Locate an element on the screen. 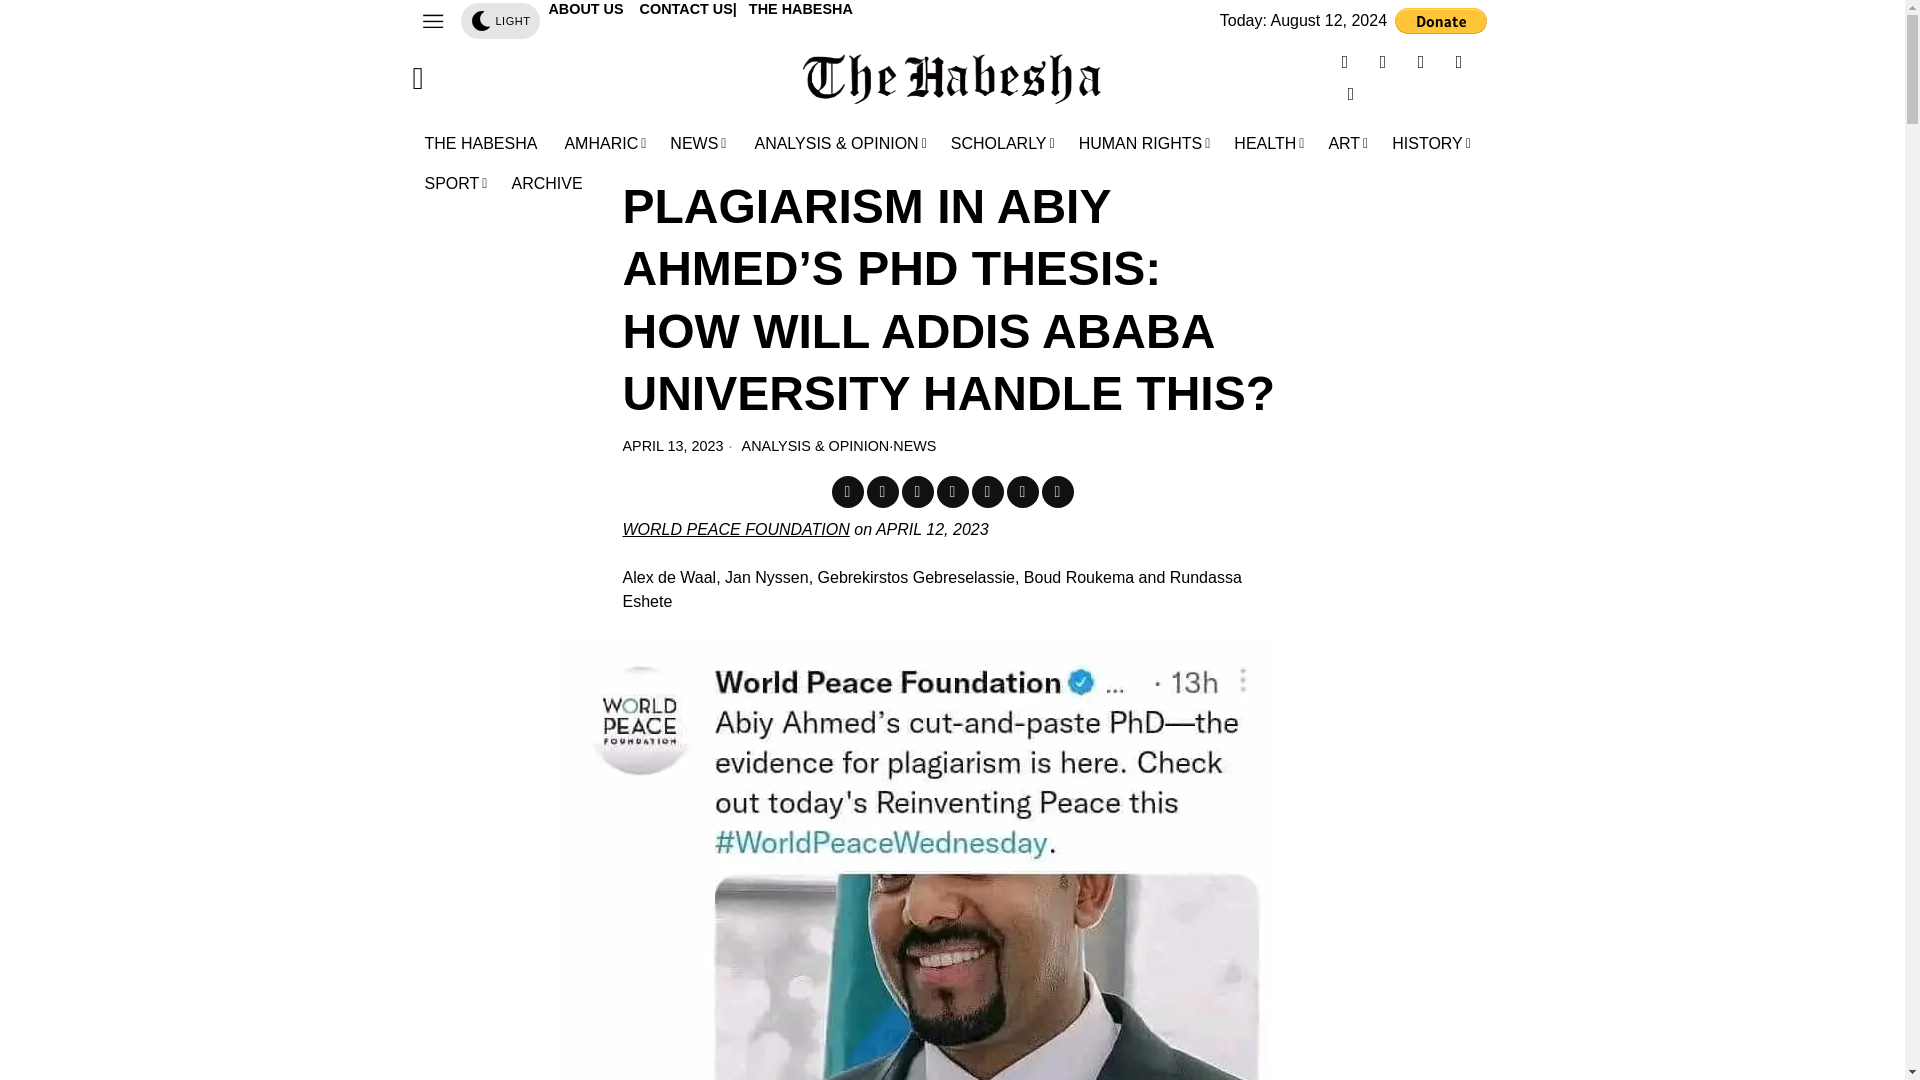 The image size is (1920, 1080). 13 Apr, 2023 13:33:07 is located at coordinates (672, 446).